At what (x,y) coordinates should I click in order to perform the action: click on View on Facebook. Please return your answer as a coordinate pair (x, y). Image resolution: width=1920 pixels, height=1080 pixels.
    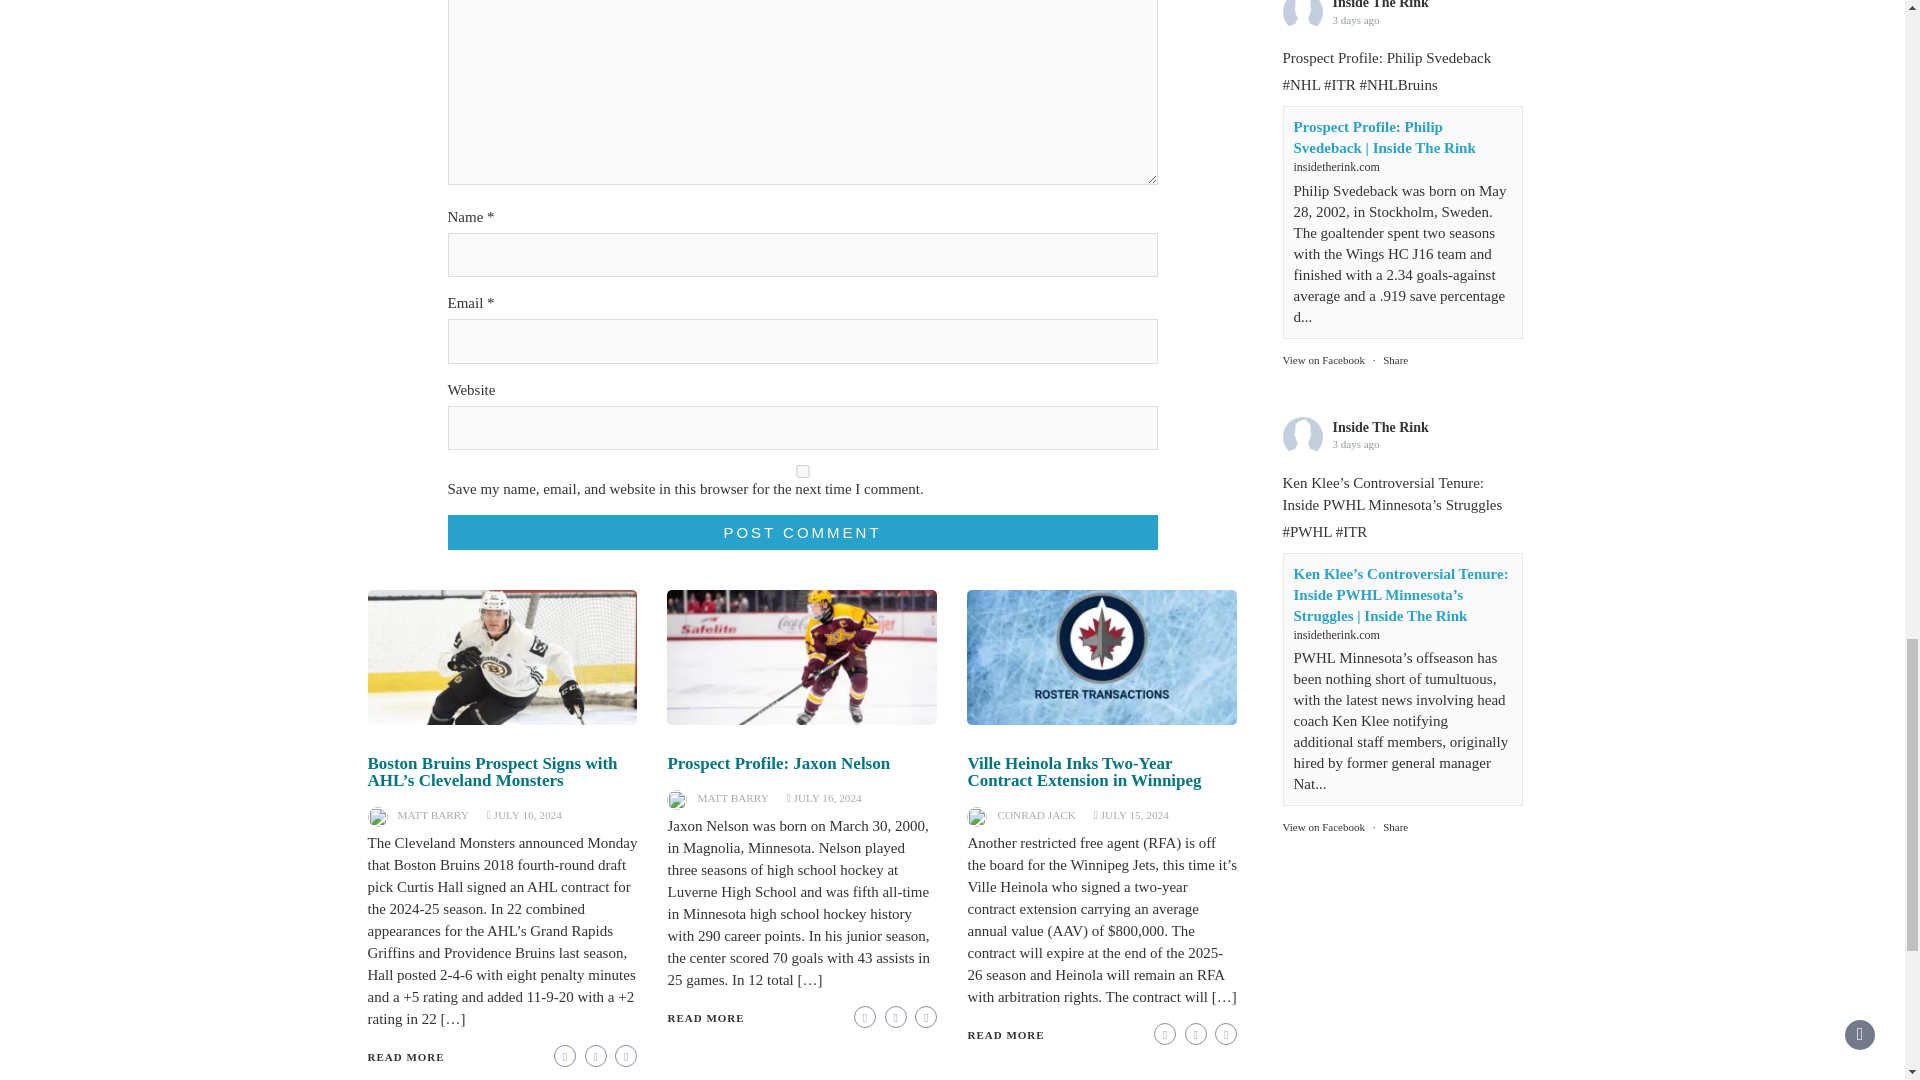
    Looking at the image, I should click on (1322, 784).